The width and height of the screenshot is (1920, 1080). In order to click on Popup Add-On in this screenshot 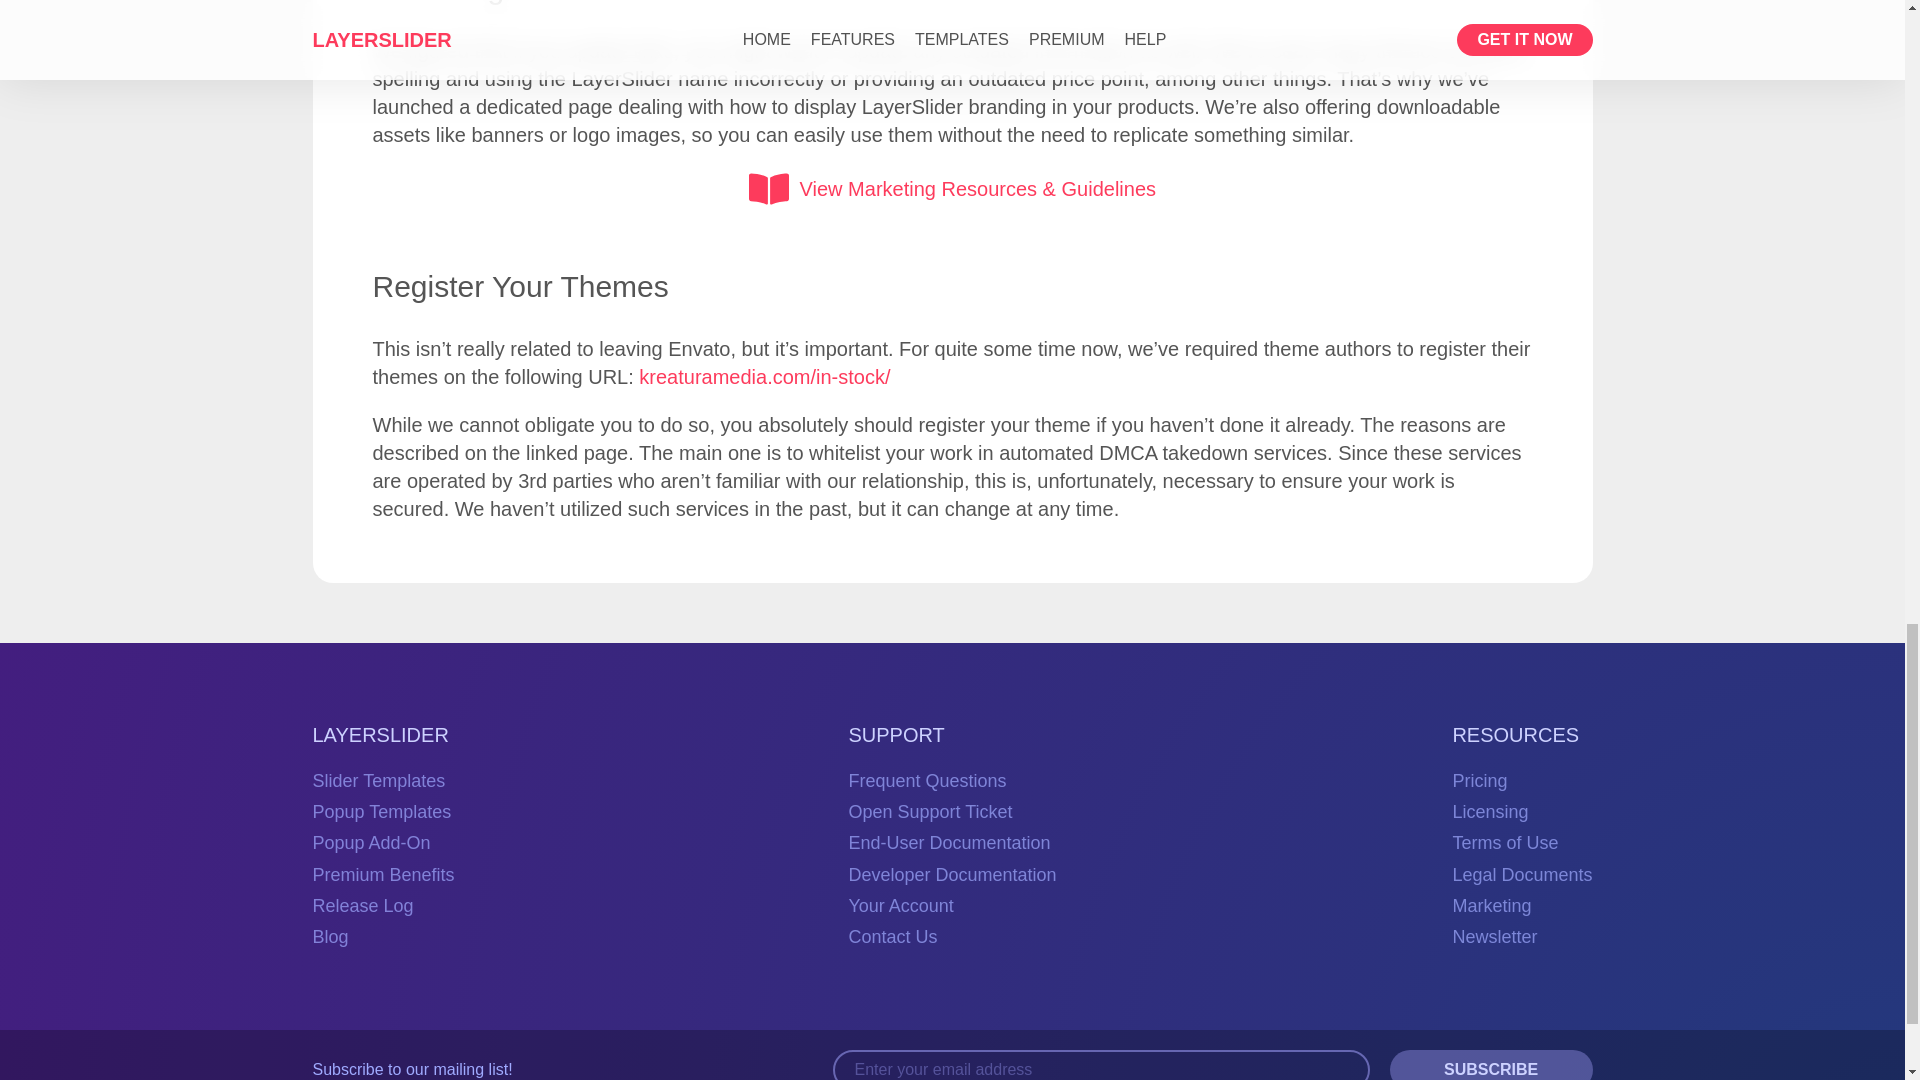, I will do `click(370, 842)`.